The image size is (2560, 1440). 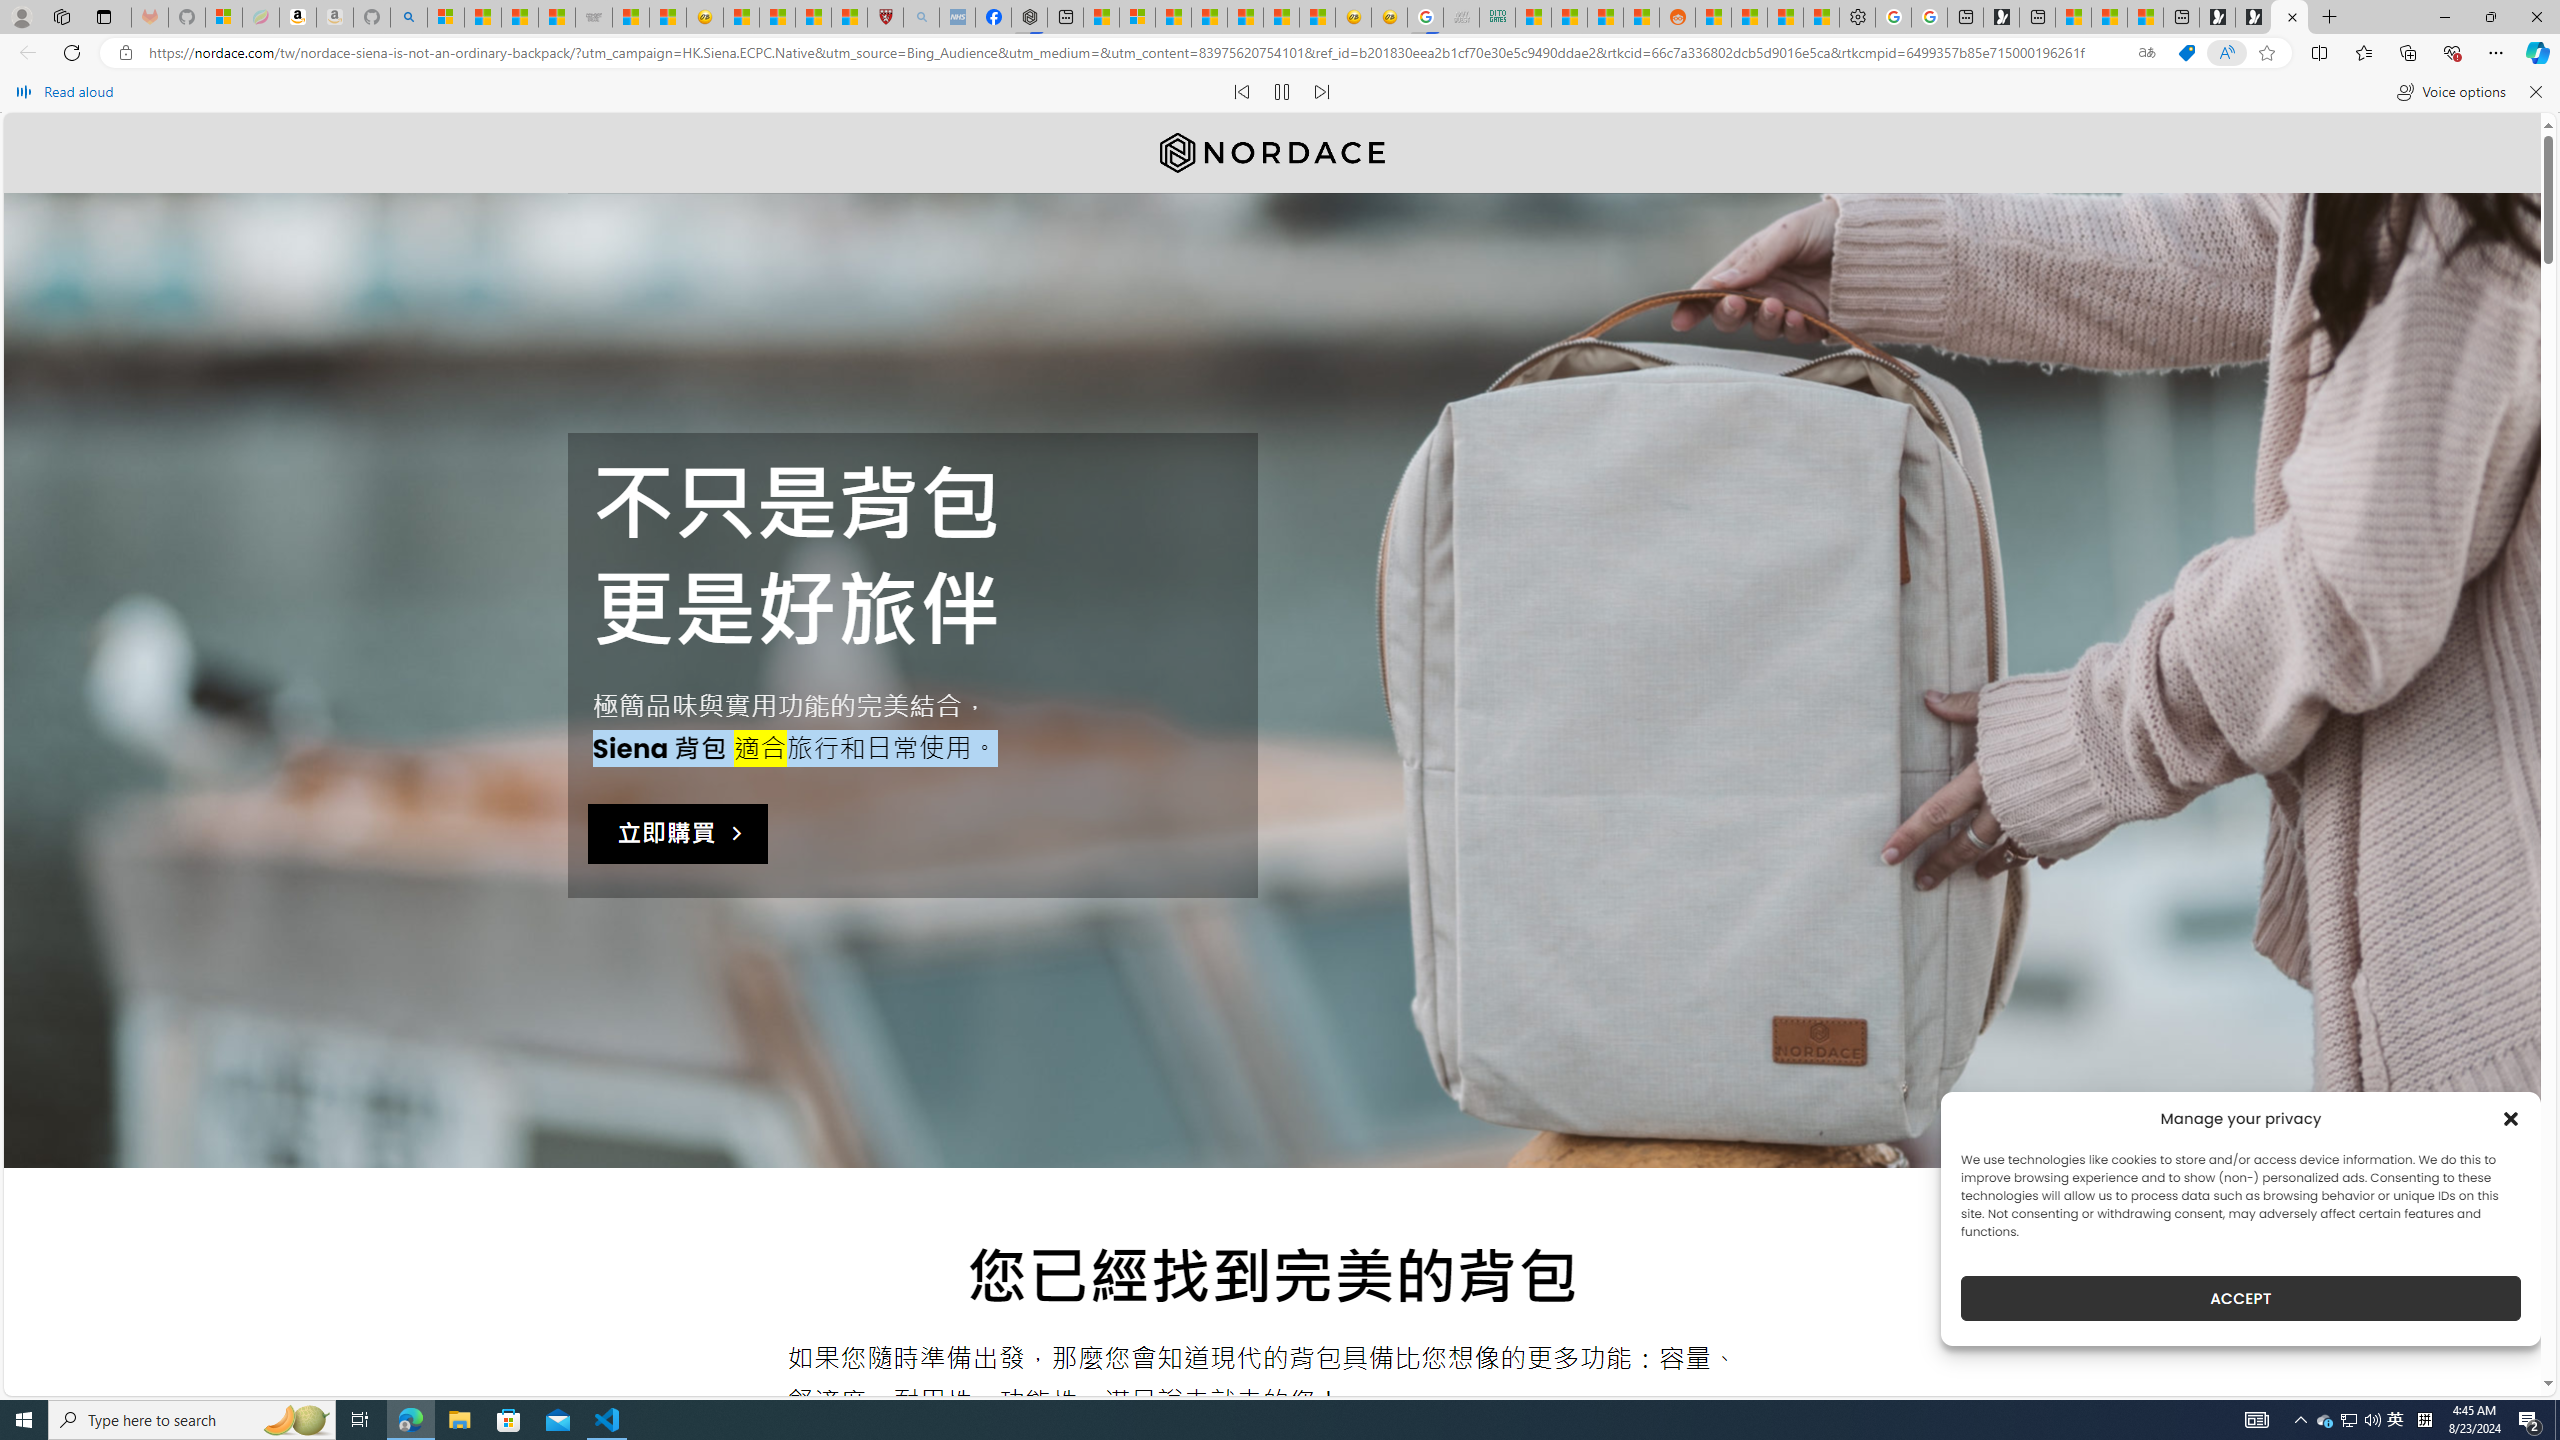 I want to click on Robert H. Shmerling, MD - Harvard Health, so click(x=886, y=17).